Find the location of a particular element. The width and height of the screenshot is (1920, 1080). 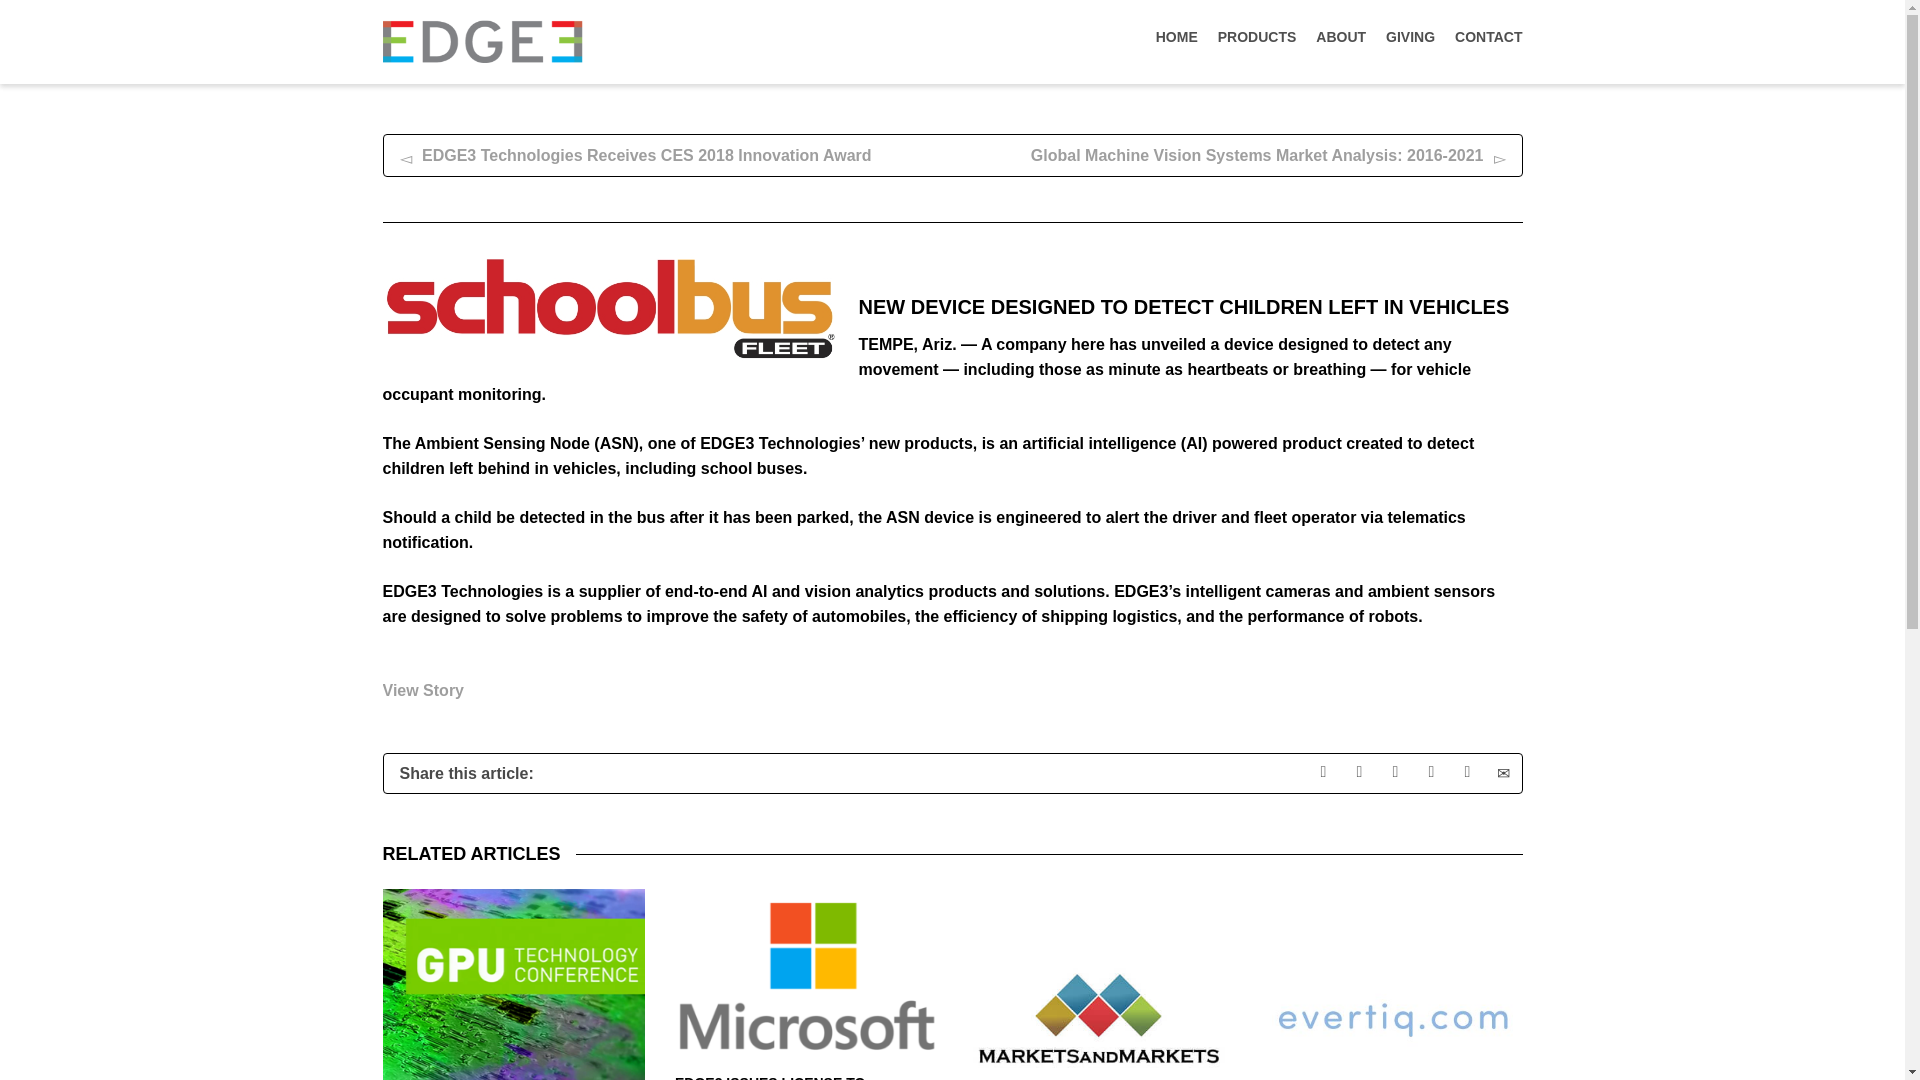

CONTACT is located at coordinates (1488, 39).